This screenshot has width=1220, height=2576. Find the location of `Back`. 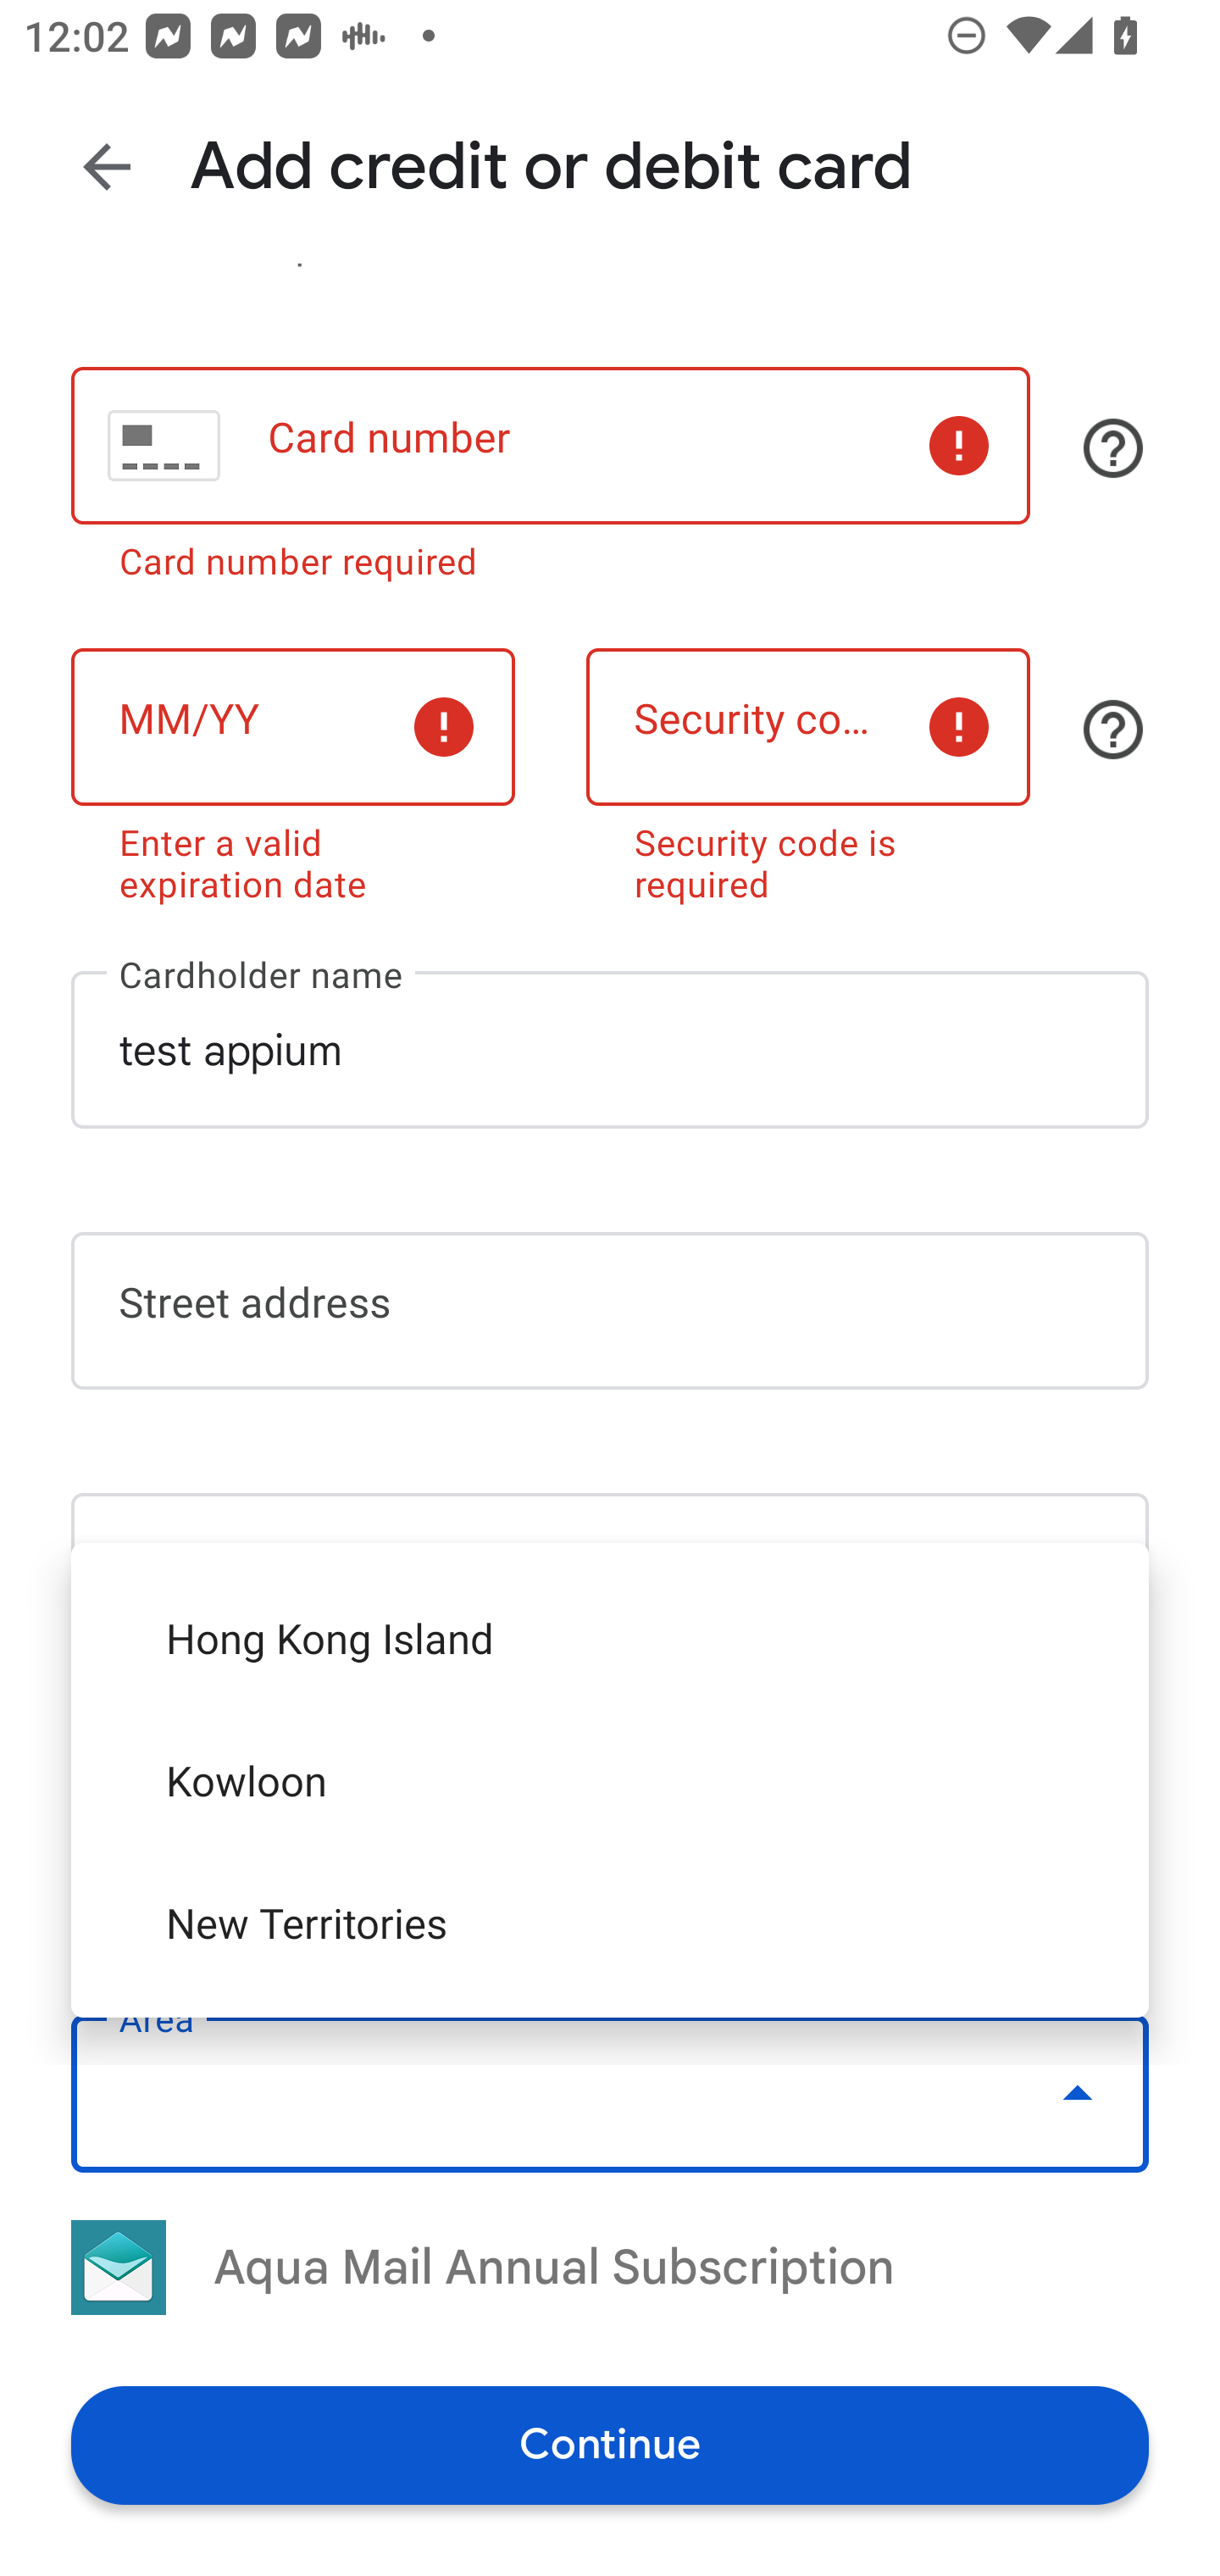

Back is located at coordinates (107, 166).